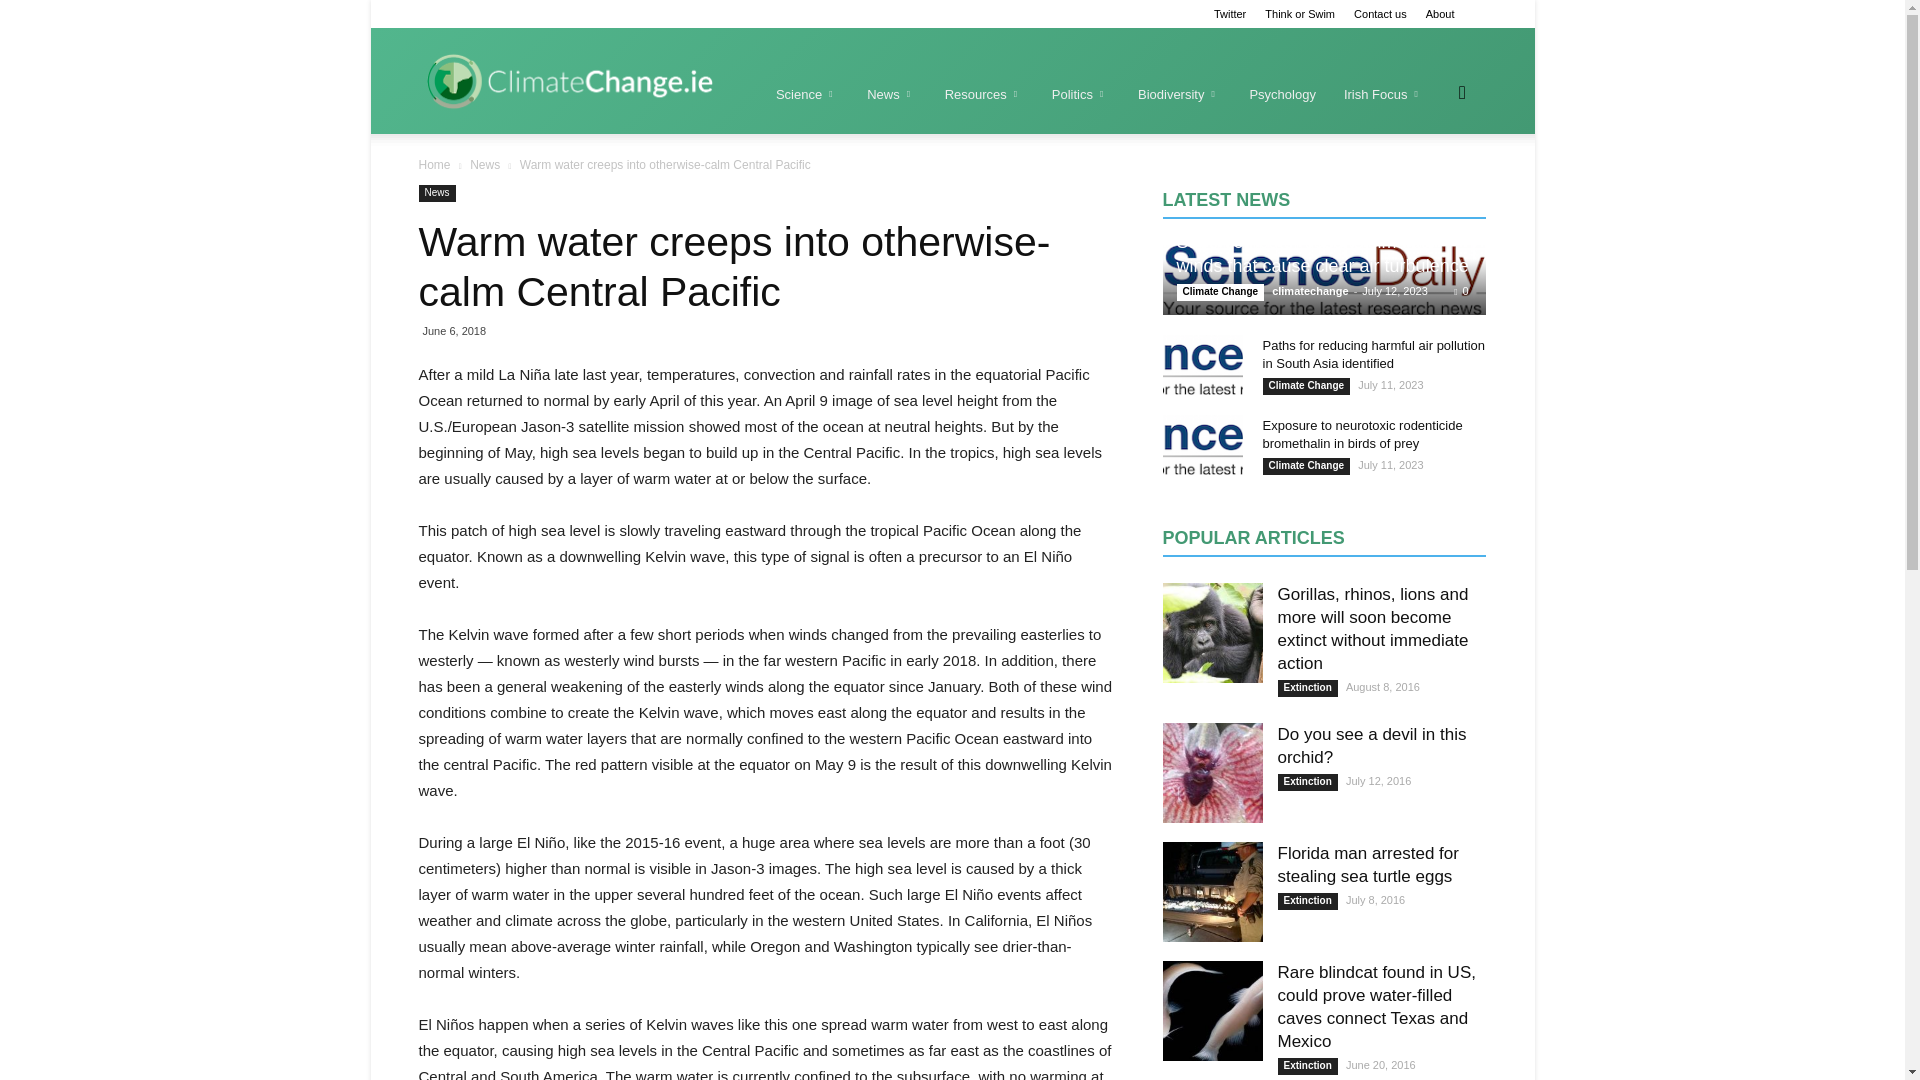 This screenshot has width=1920, height=1080. Describe the element at coordinates (567, 81) in the screenshot. I see `Climate change Ireland` at that location.